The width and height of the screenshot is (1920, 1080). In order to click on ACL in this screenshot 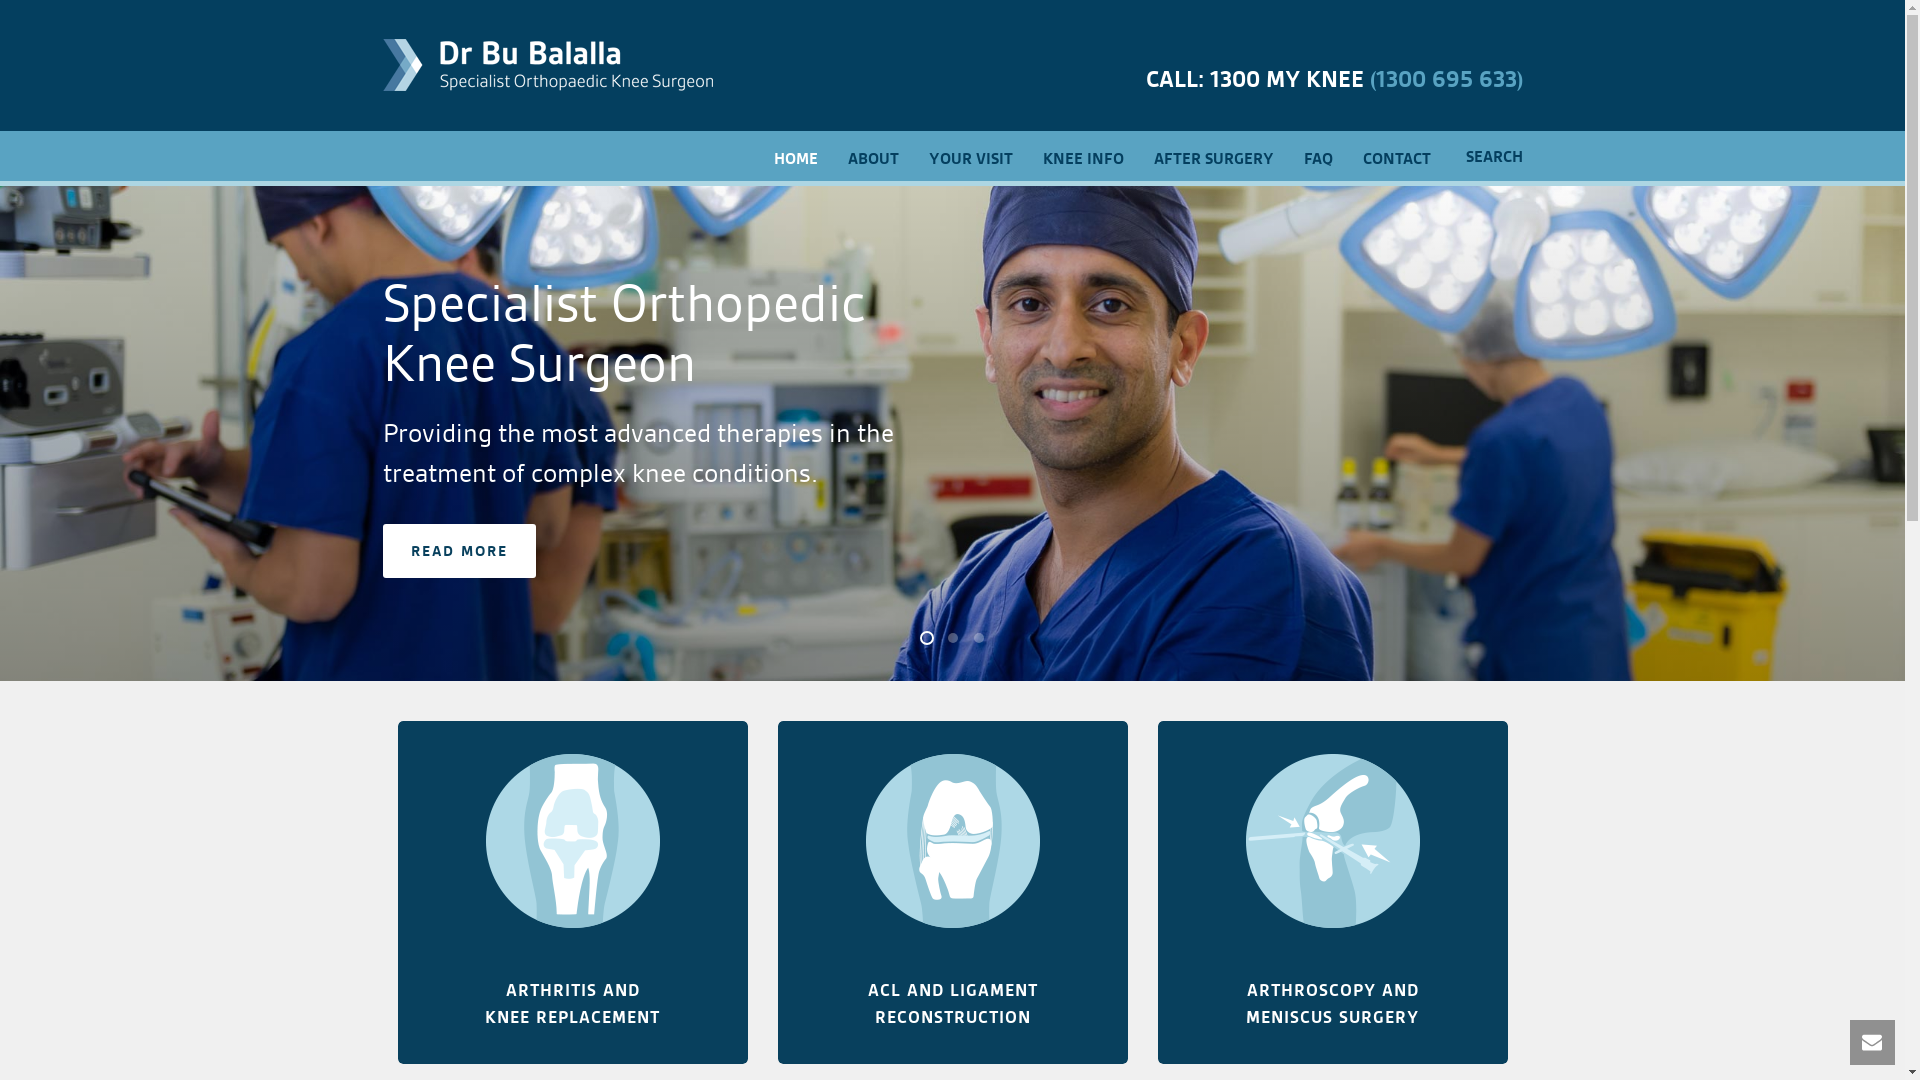, I will do `click(952, 841)`.